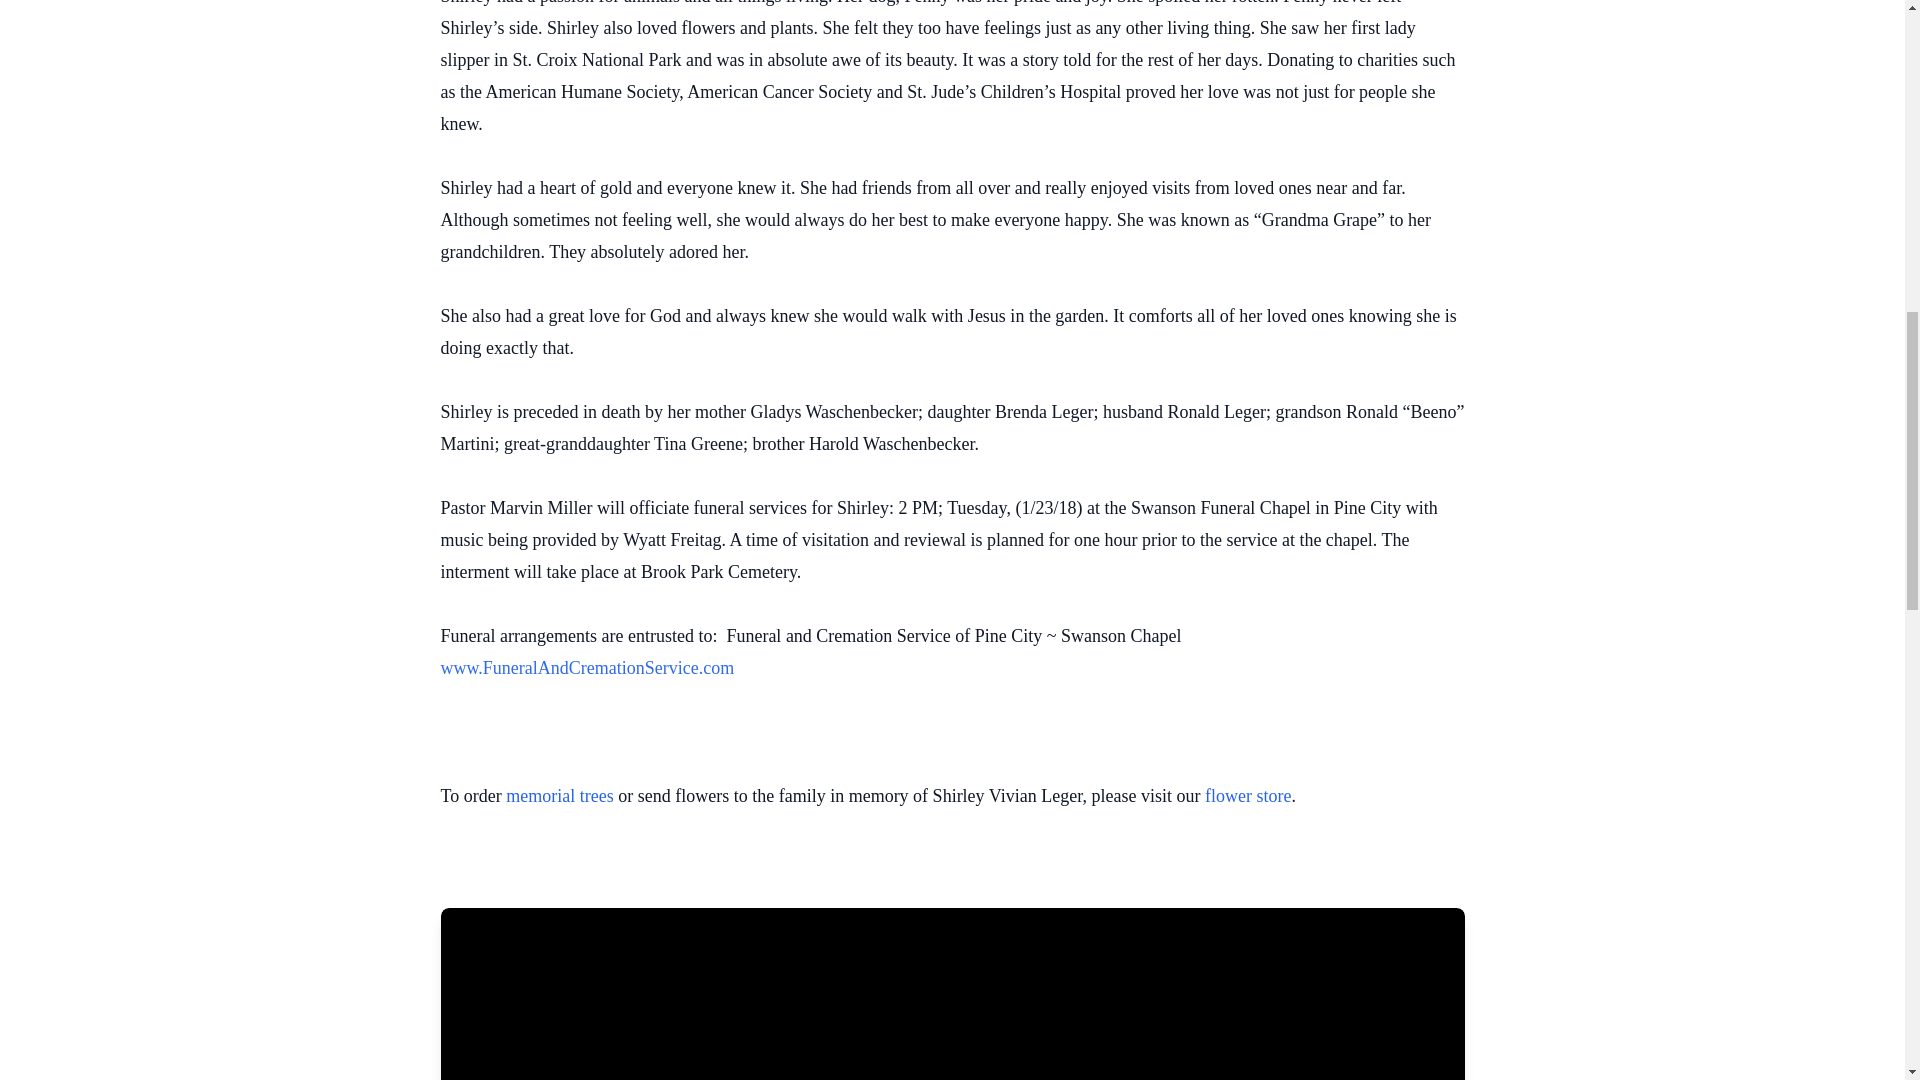  Describe the element at coordinates (559, 796) in the screenshot. I see `memorial trees` at that location.